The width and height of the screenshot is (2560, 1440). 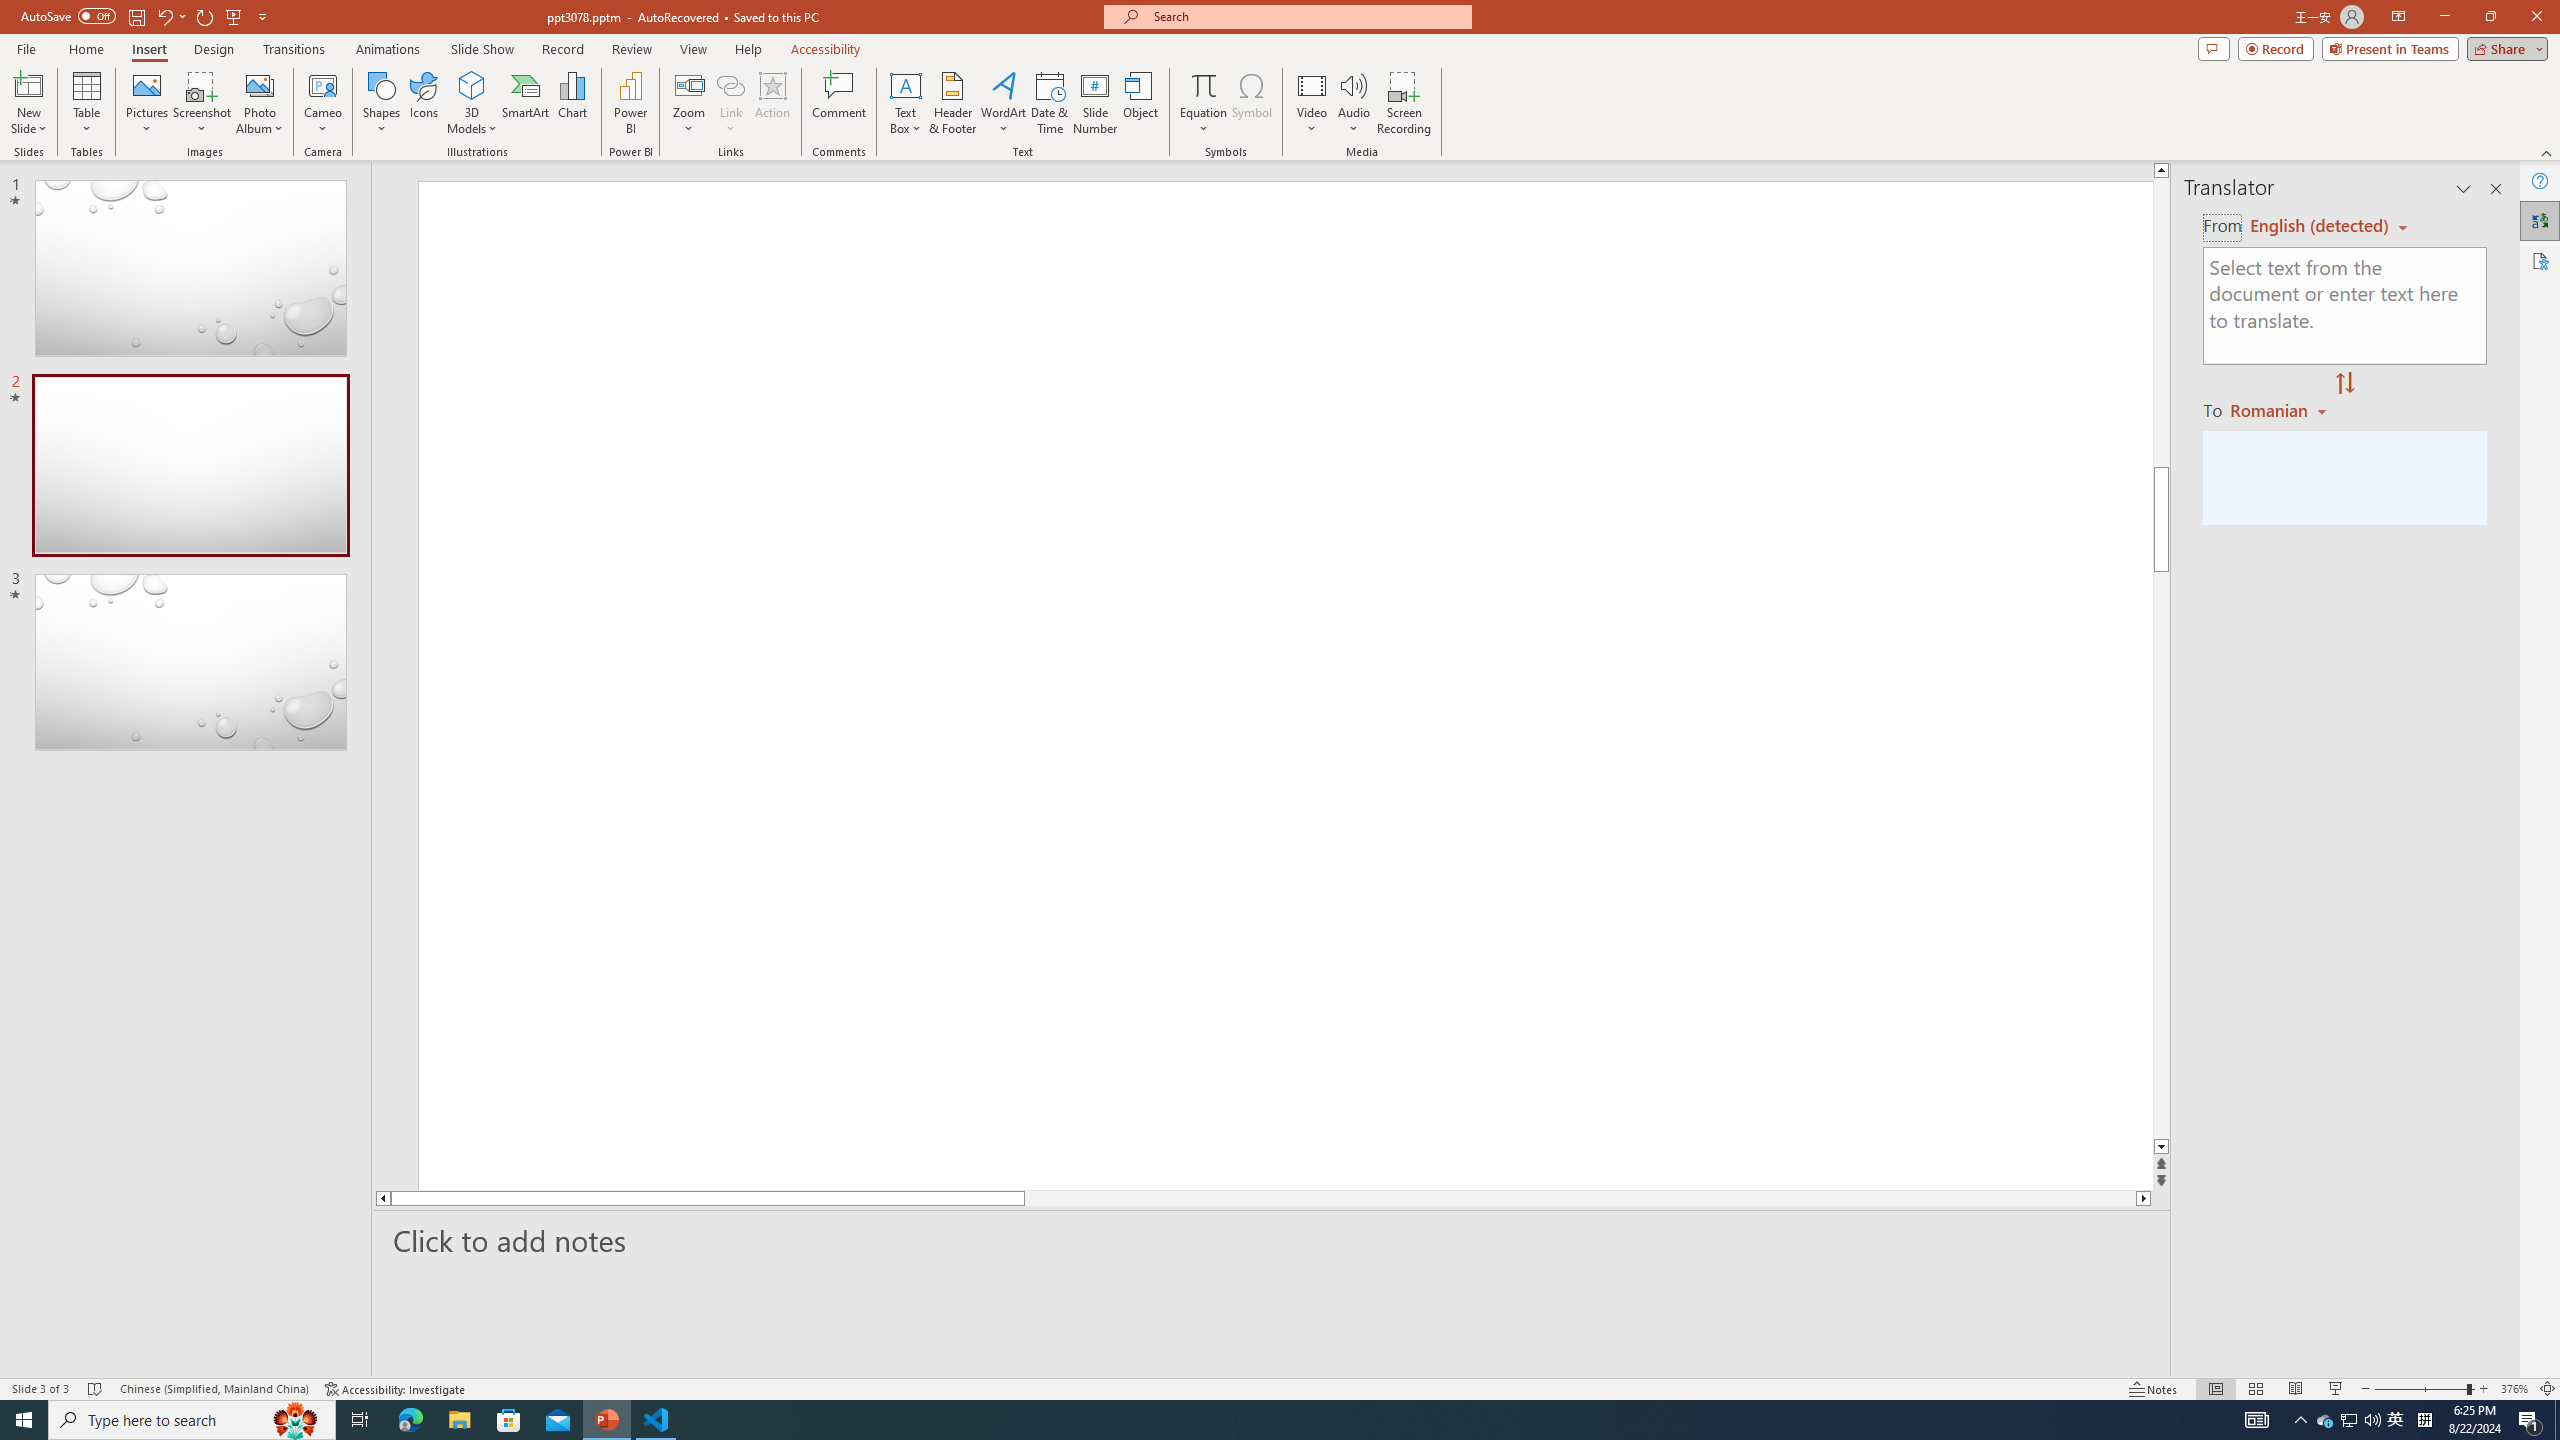 What do you see at coordinates (472, 103) in the screenshot?
I see `3D Models` at bounding box center [472, 103].